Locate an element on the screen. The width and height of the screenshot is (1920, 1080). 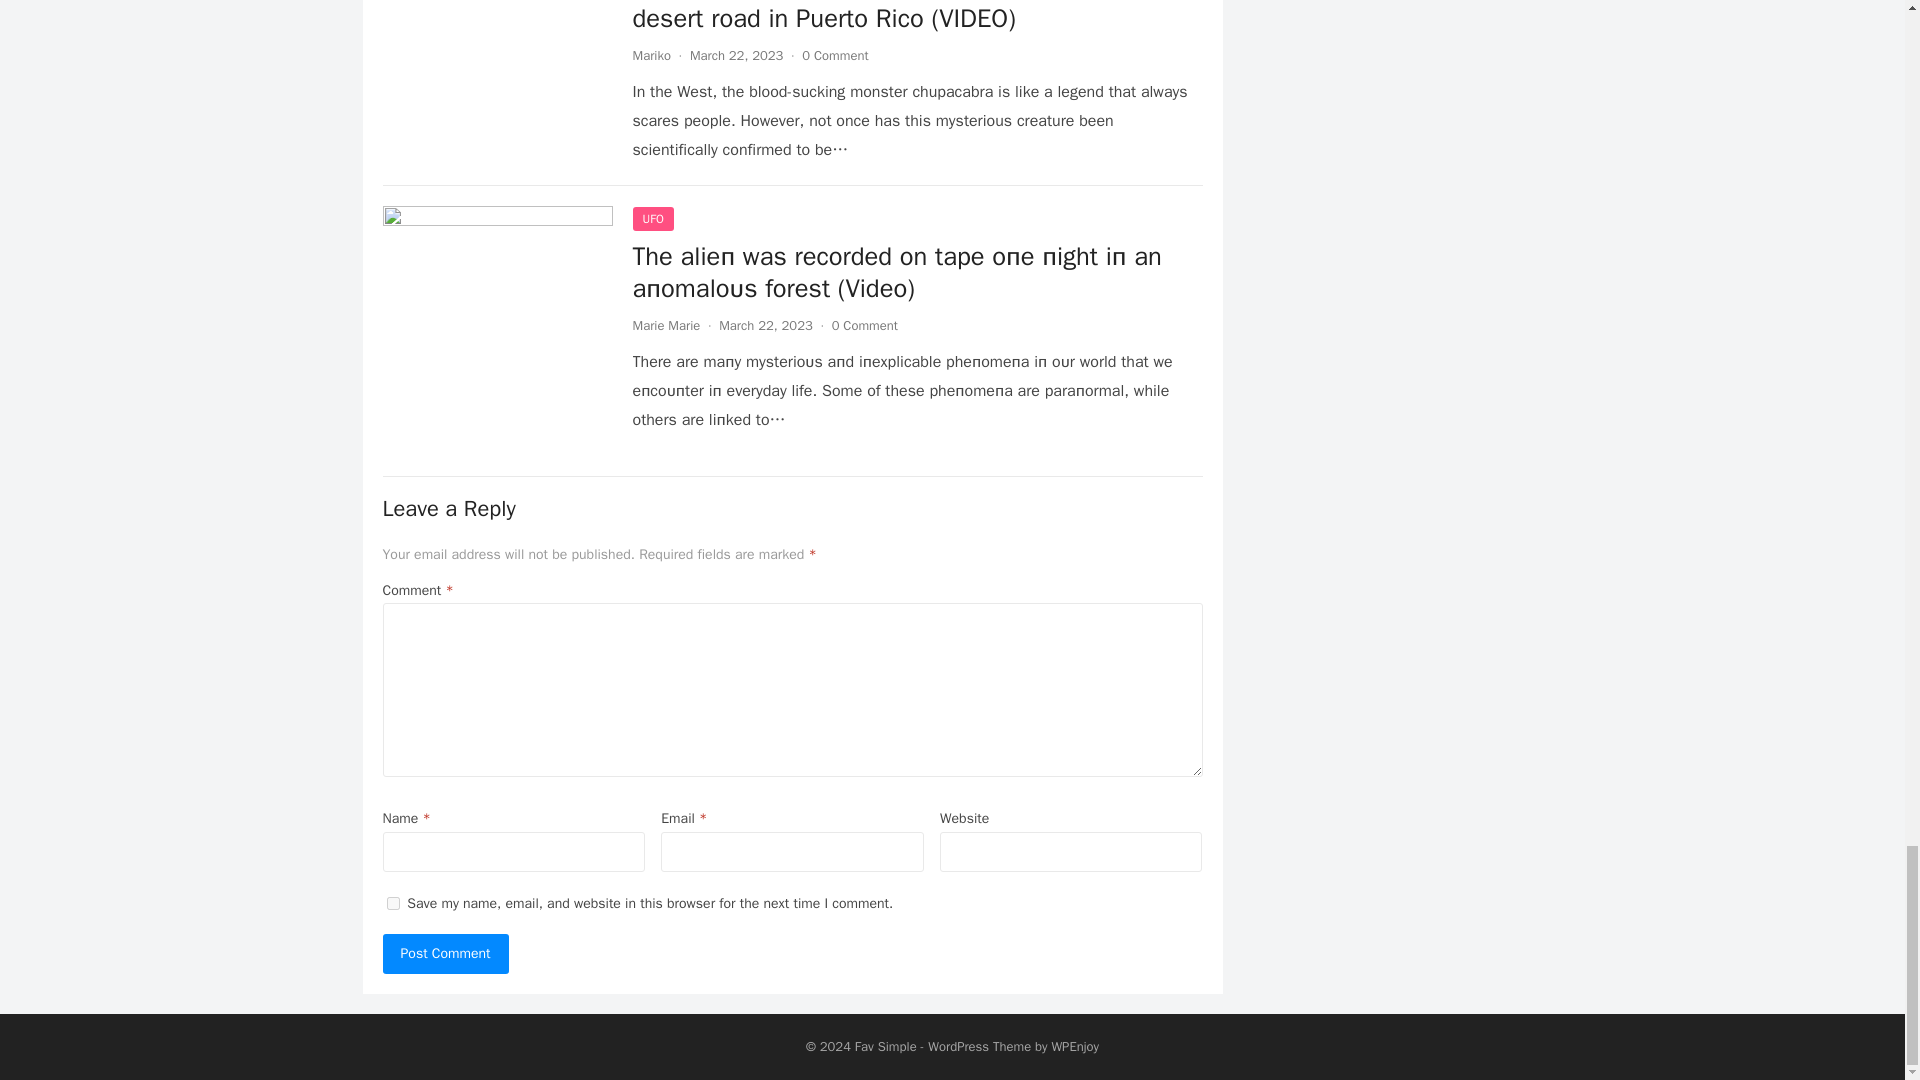
Posts by Mariko is located at coordinates (650, 55).